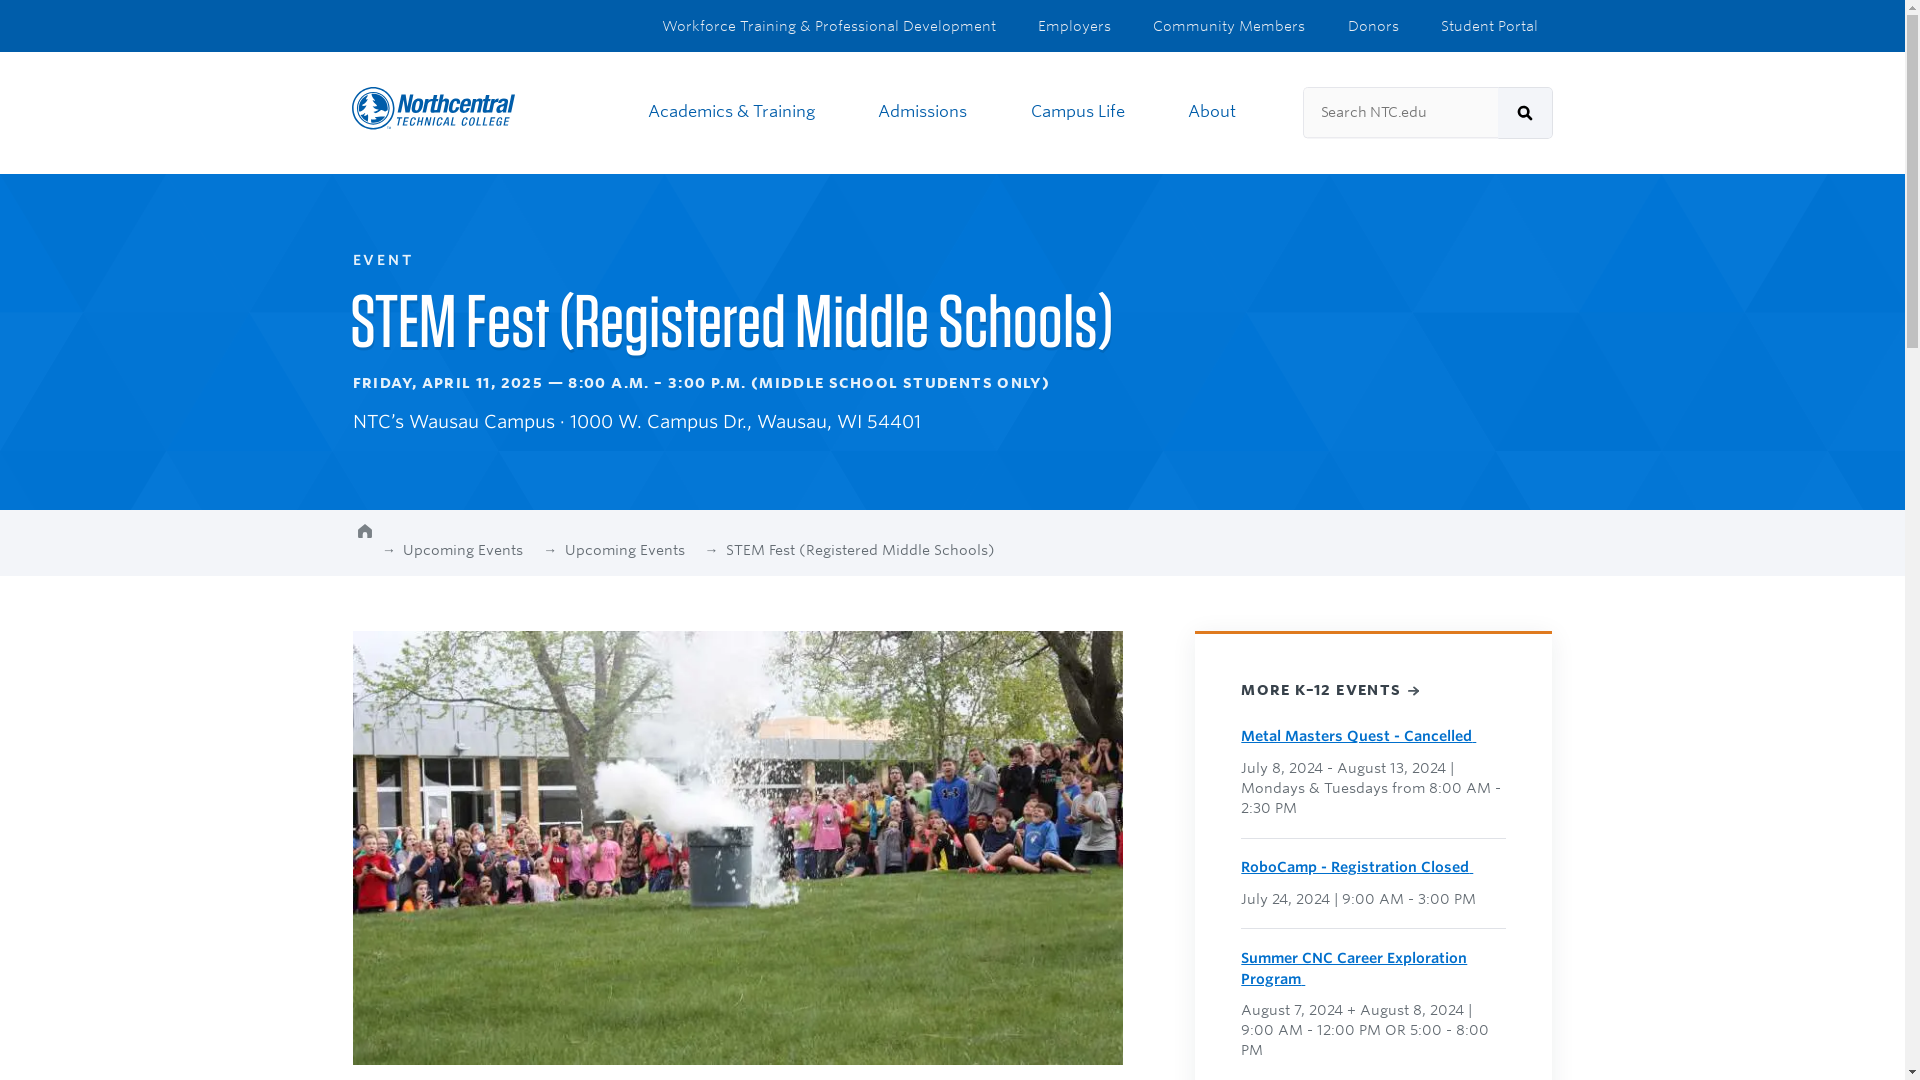 The image size is (1920, 1080). What do you see at coordinates (930, 112) in the screenshot?
I see `Admissions` at bounding box center [930, 112].